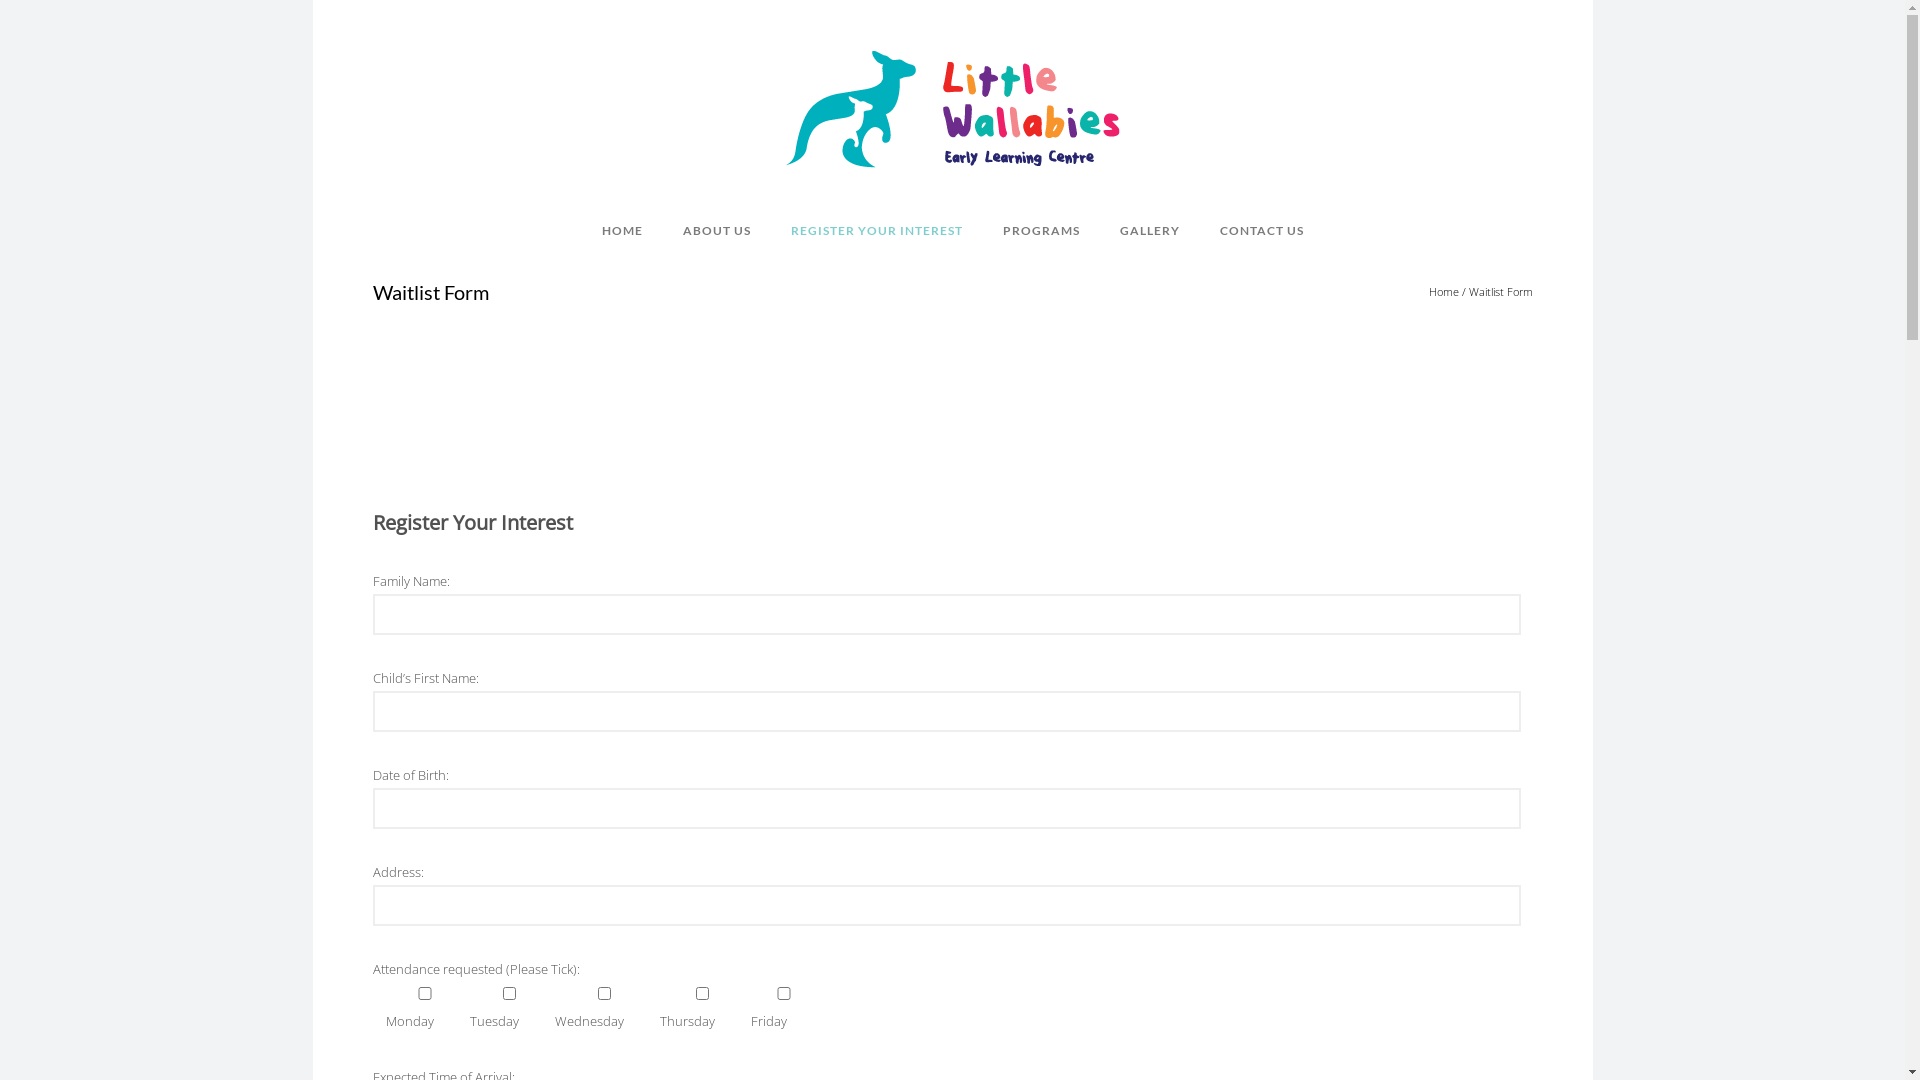 The width and height of the screenshot is (1920, 1080). I want to click on CONTACT US, so click(1252, 230).